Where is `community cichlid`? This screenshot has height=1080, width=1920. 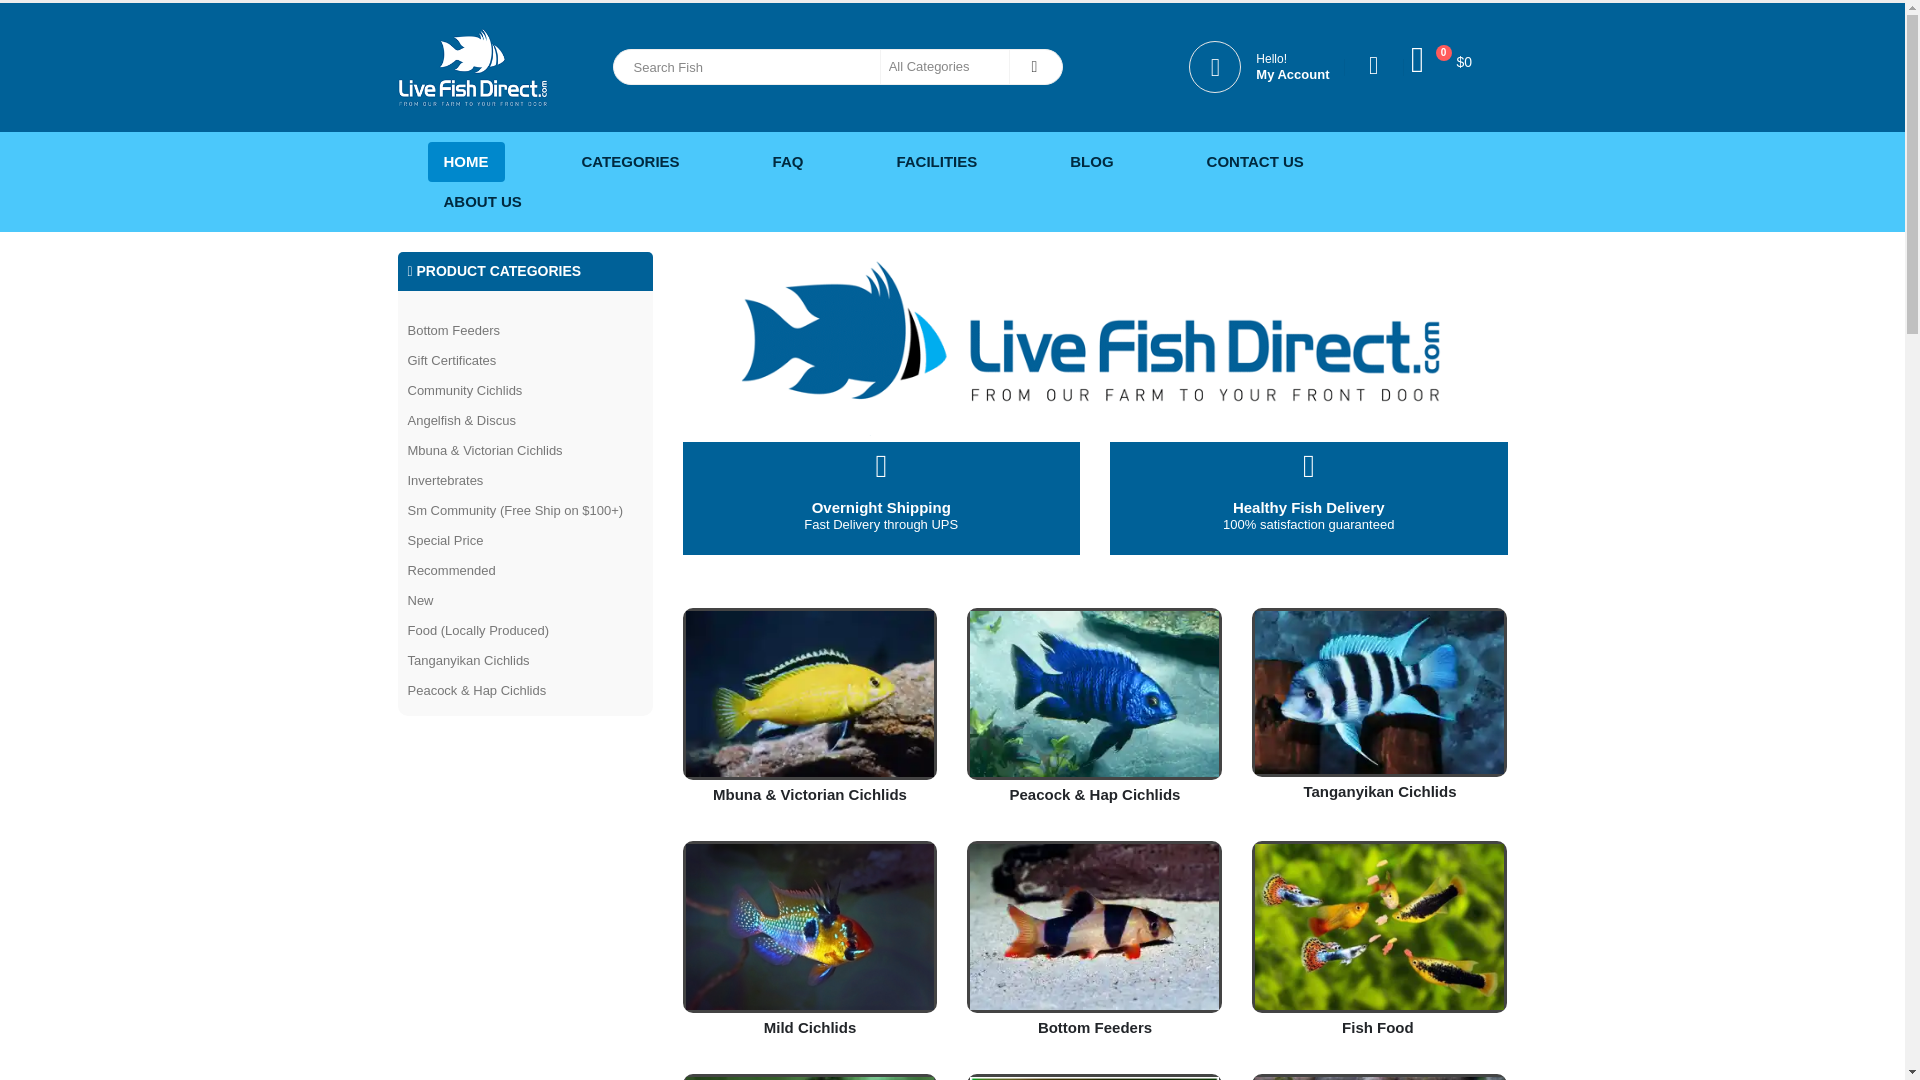 community cichlid is located at coordinates (810, 926).